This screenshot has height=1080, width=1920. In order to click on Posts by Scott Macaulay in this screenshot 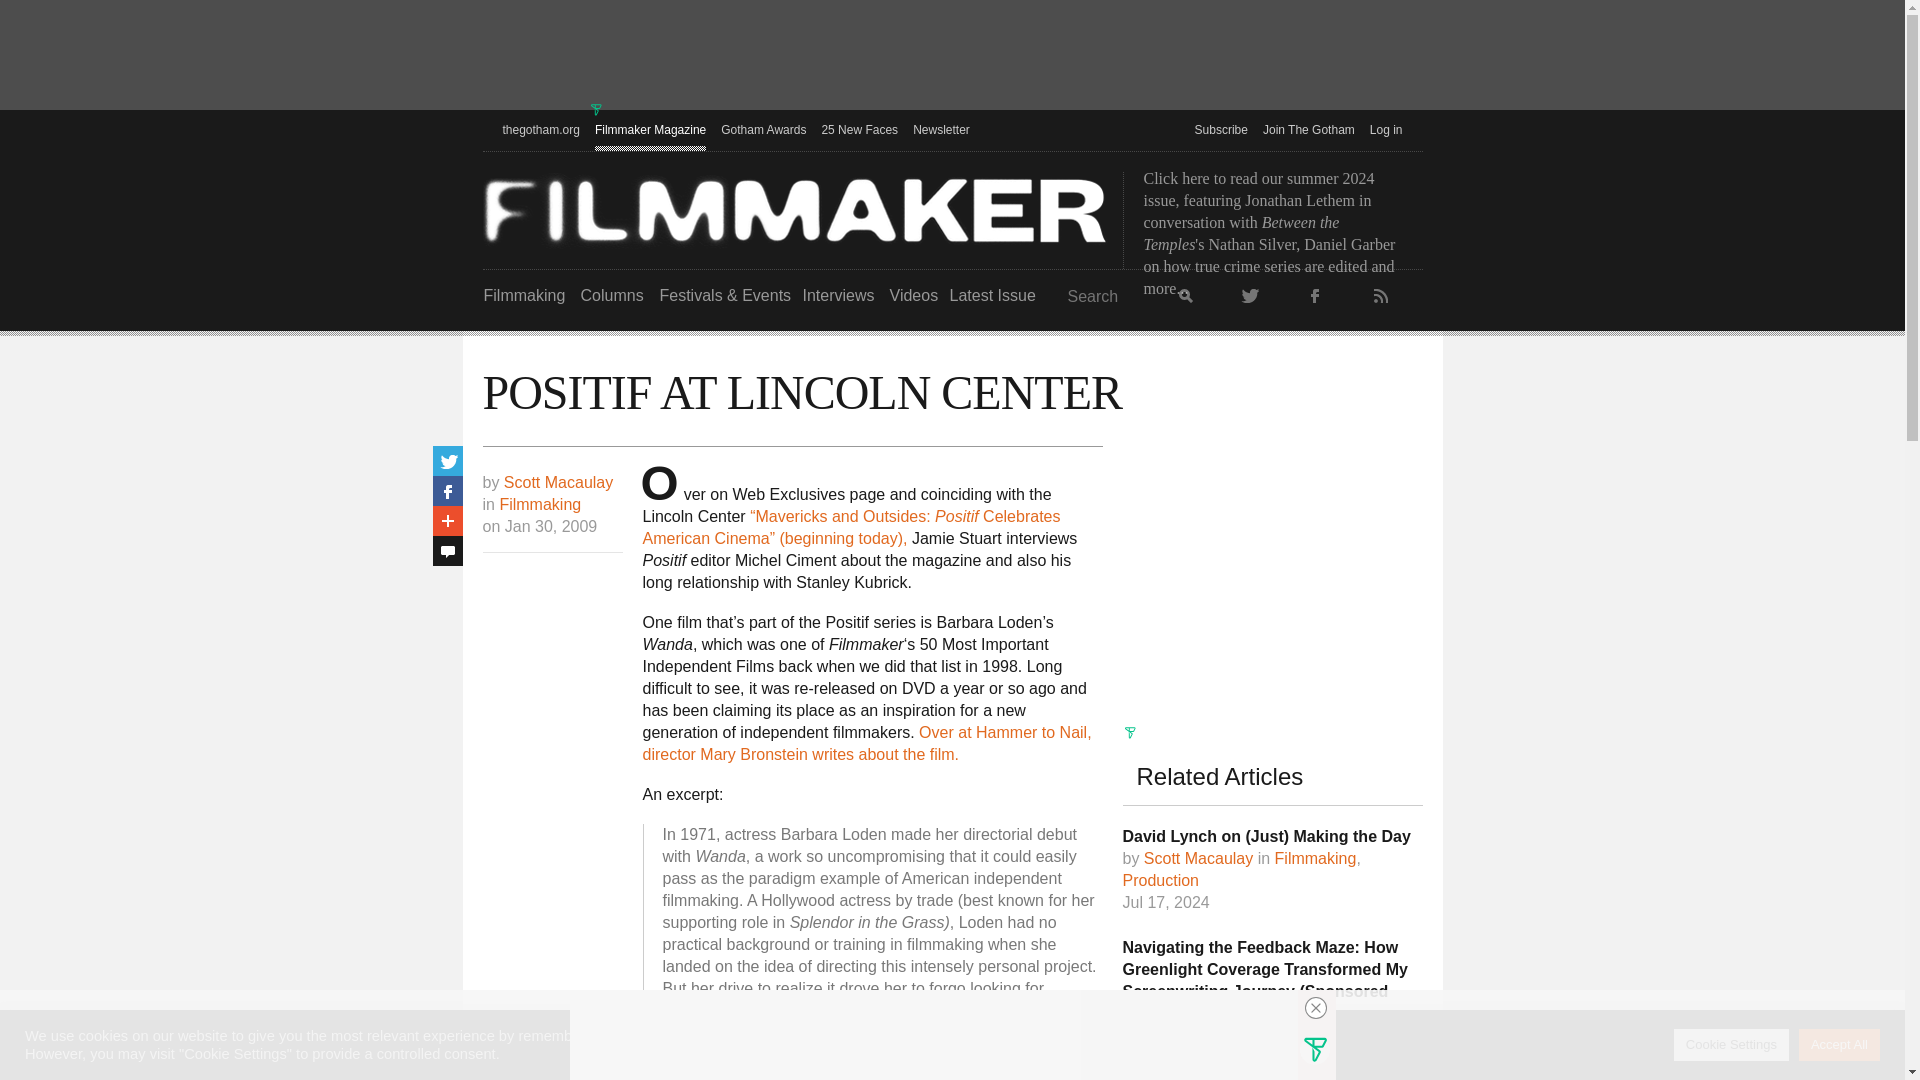, I will do `click(558, 483)`.